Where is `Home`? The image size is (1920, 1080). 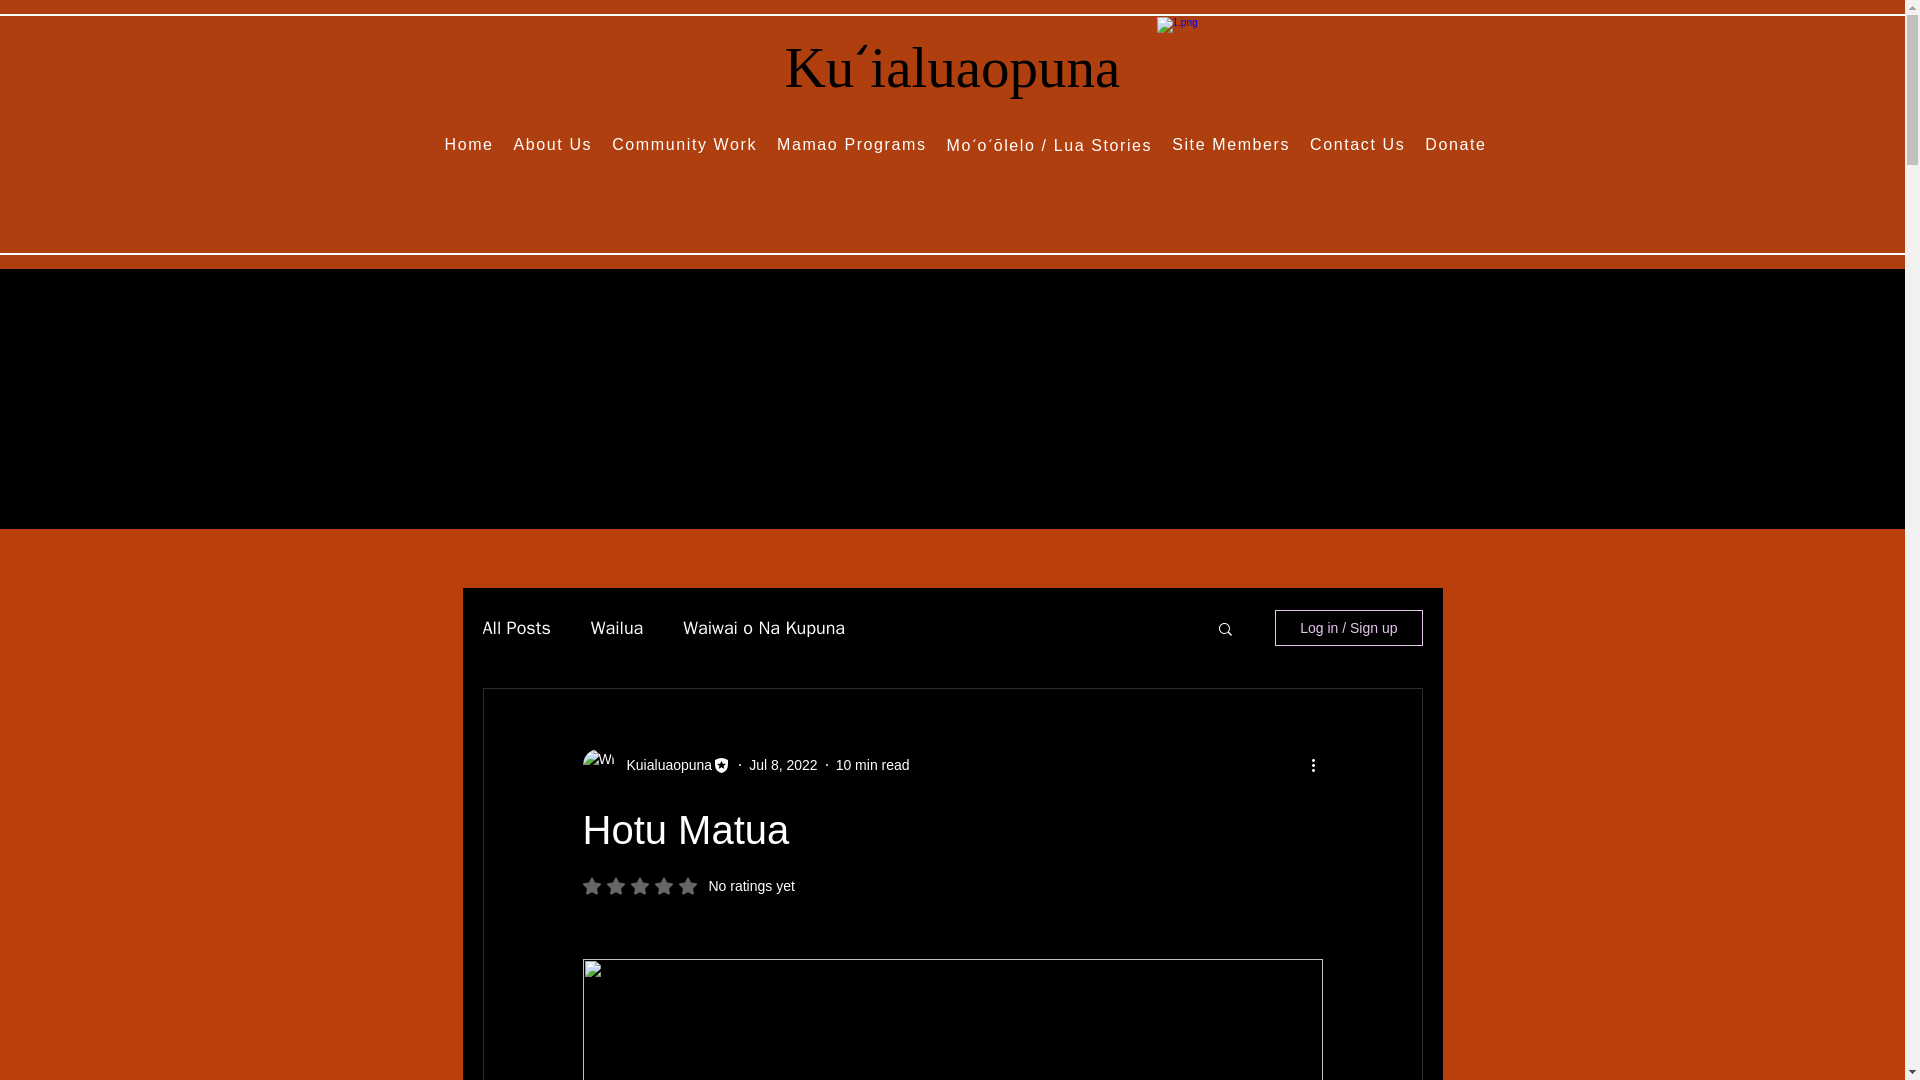
Home is located at coordinates (782, 764).